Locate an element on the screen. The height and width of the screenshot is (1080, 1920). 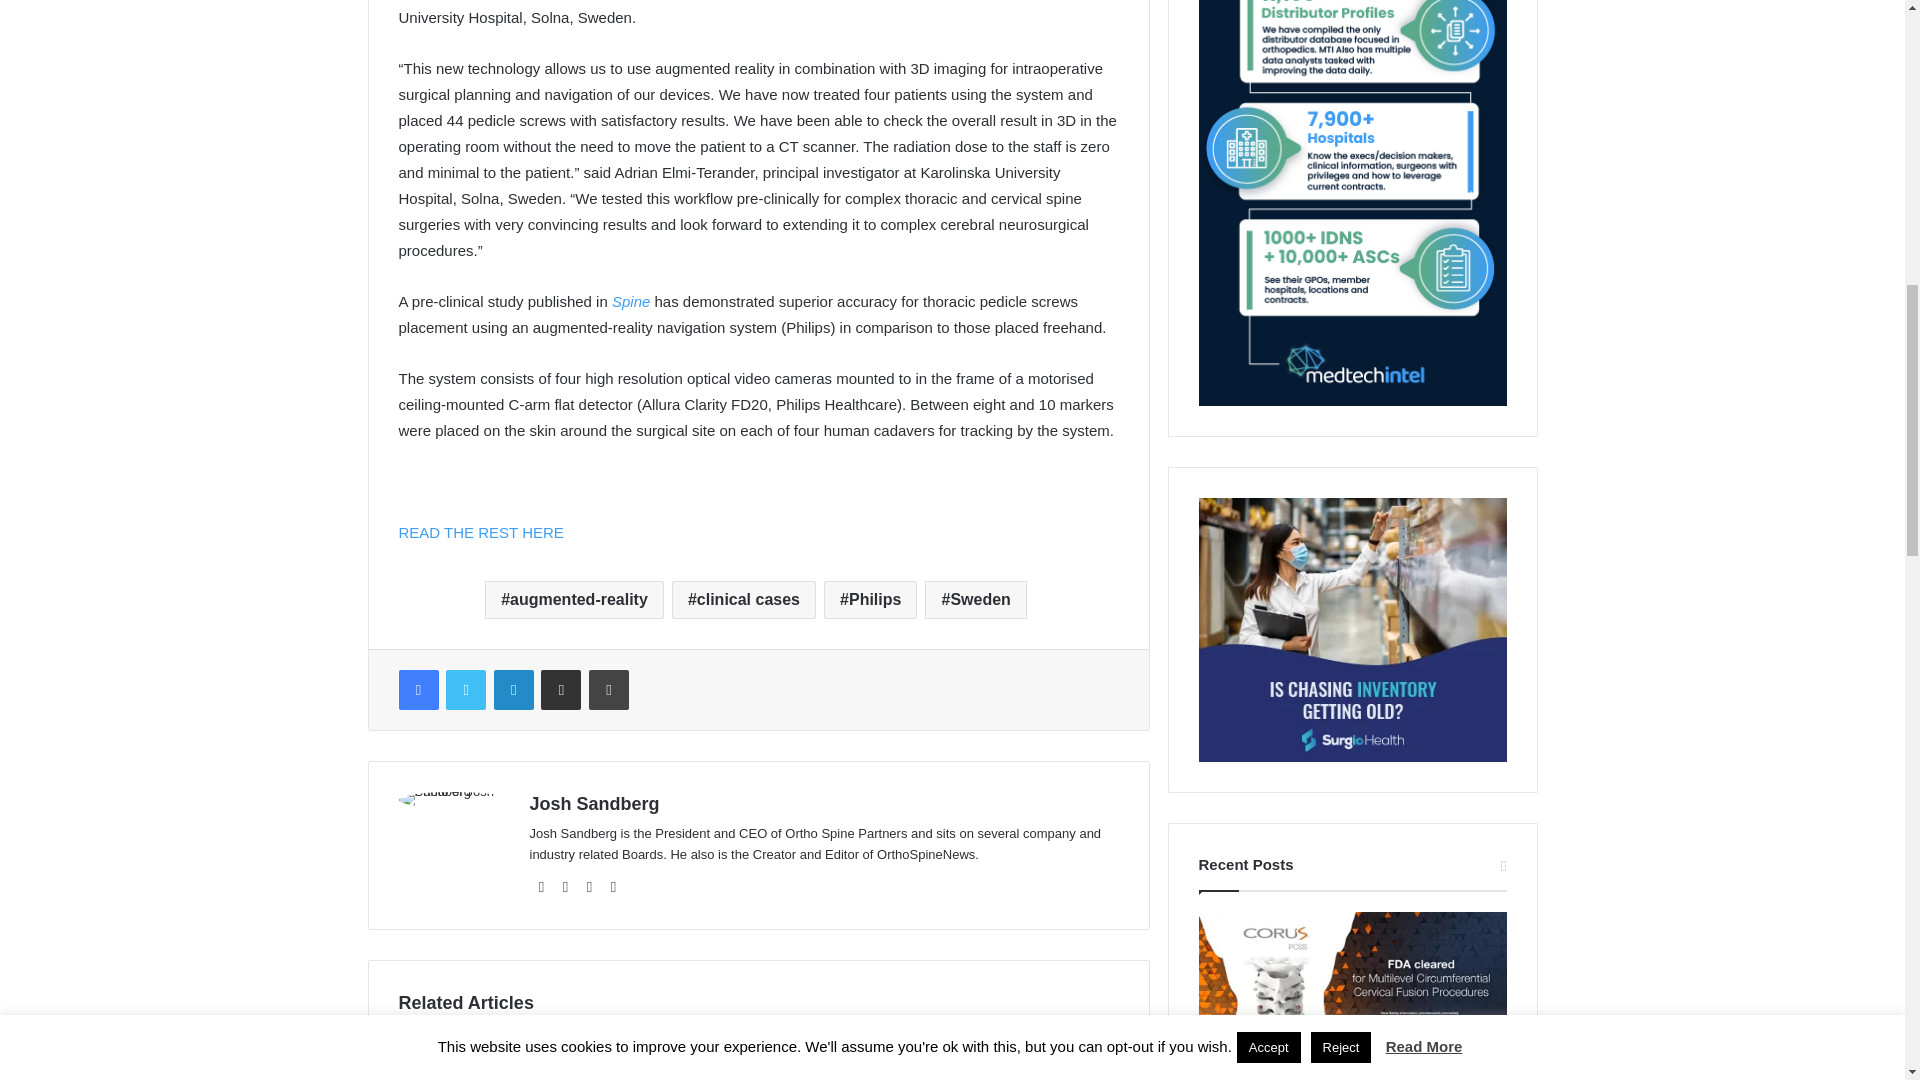
Spine is located at coordinates (633, 300).